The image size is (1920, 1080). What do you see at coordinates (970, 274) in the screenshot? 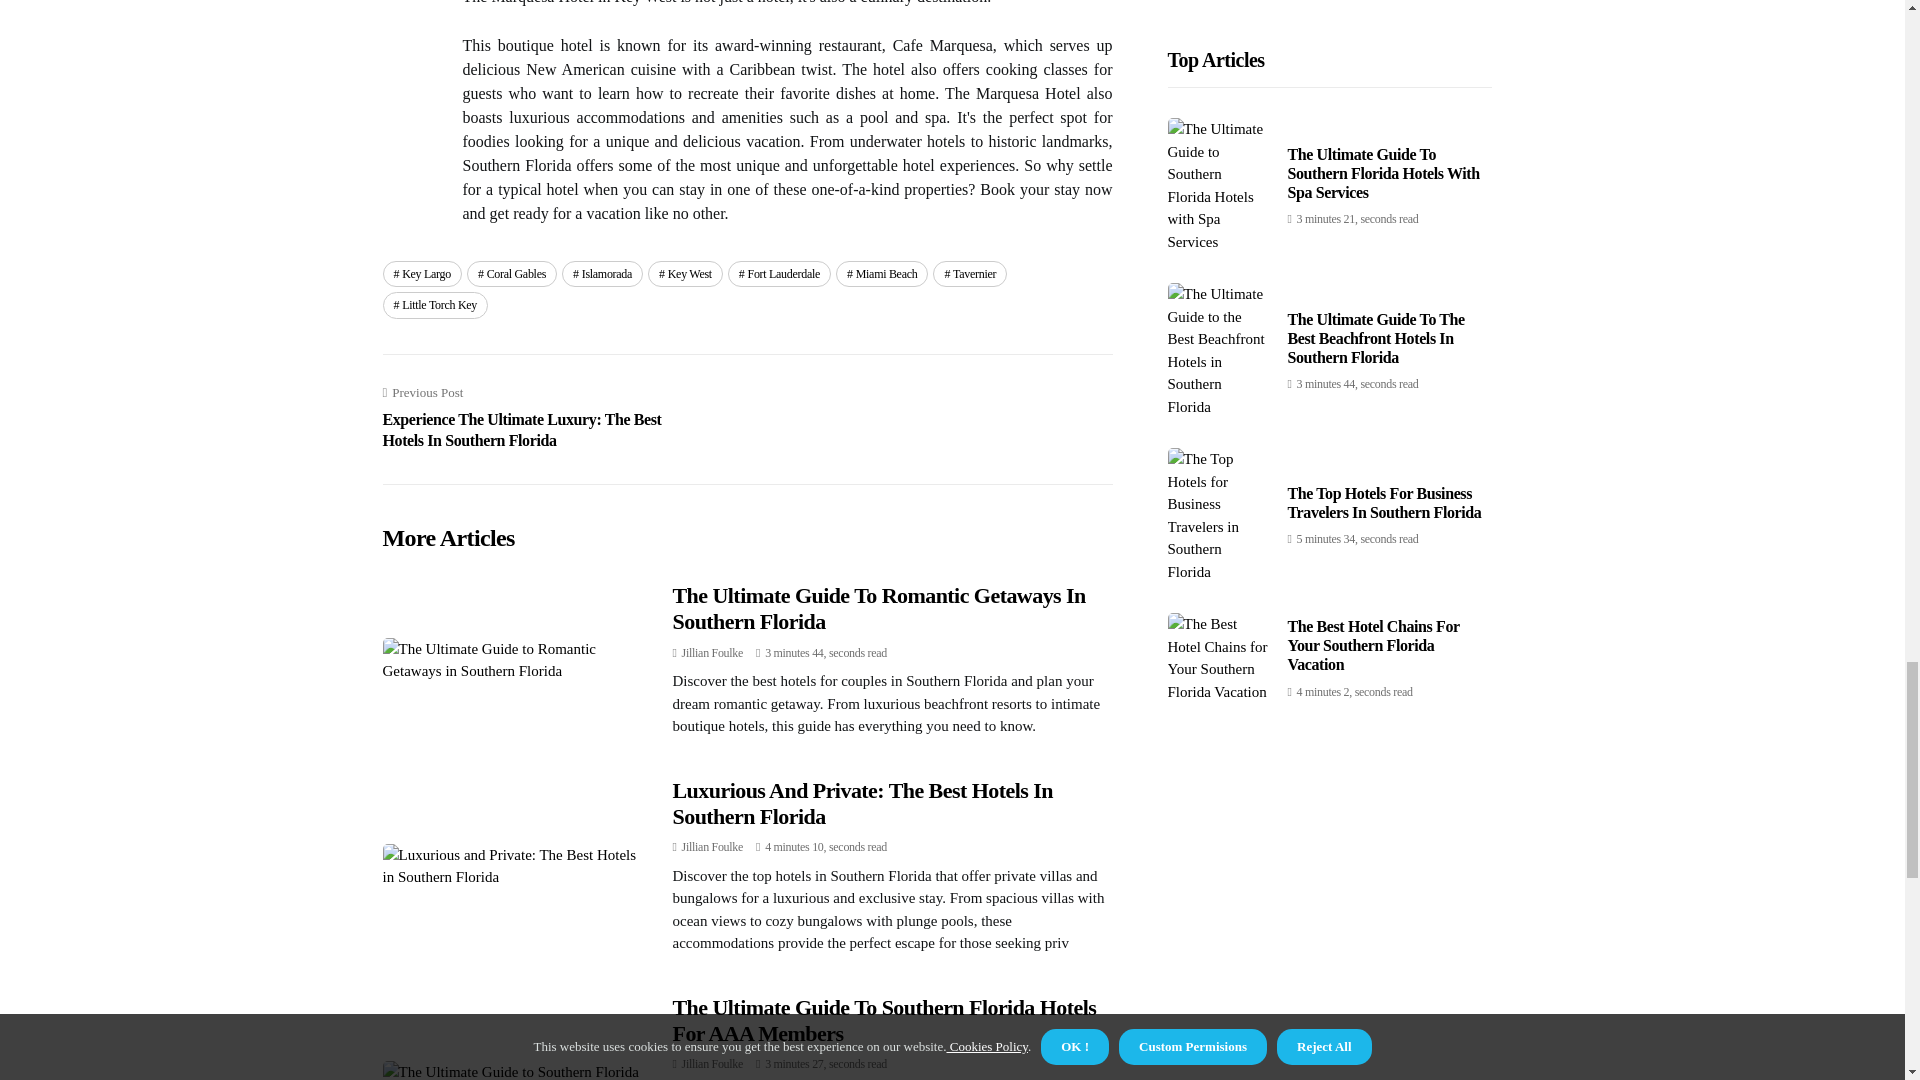
I see `Tavernier` at bounding box center [970, 274].